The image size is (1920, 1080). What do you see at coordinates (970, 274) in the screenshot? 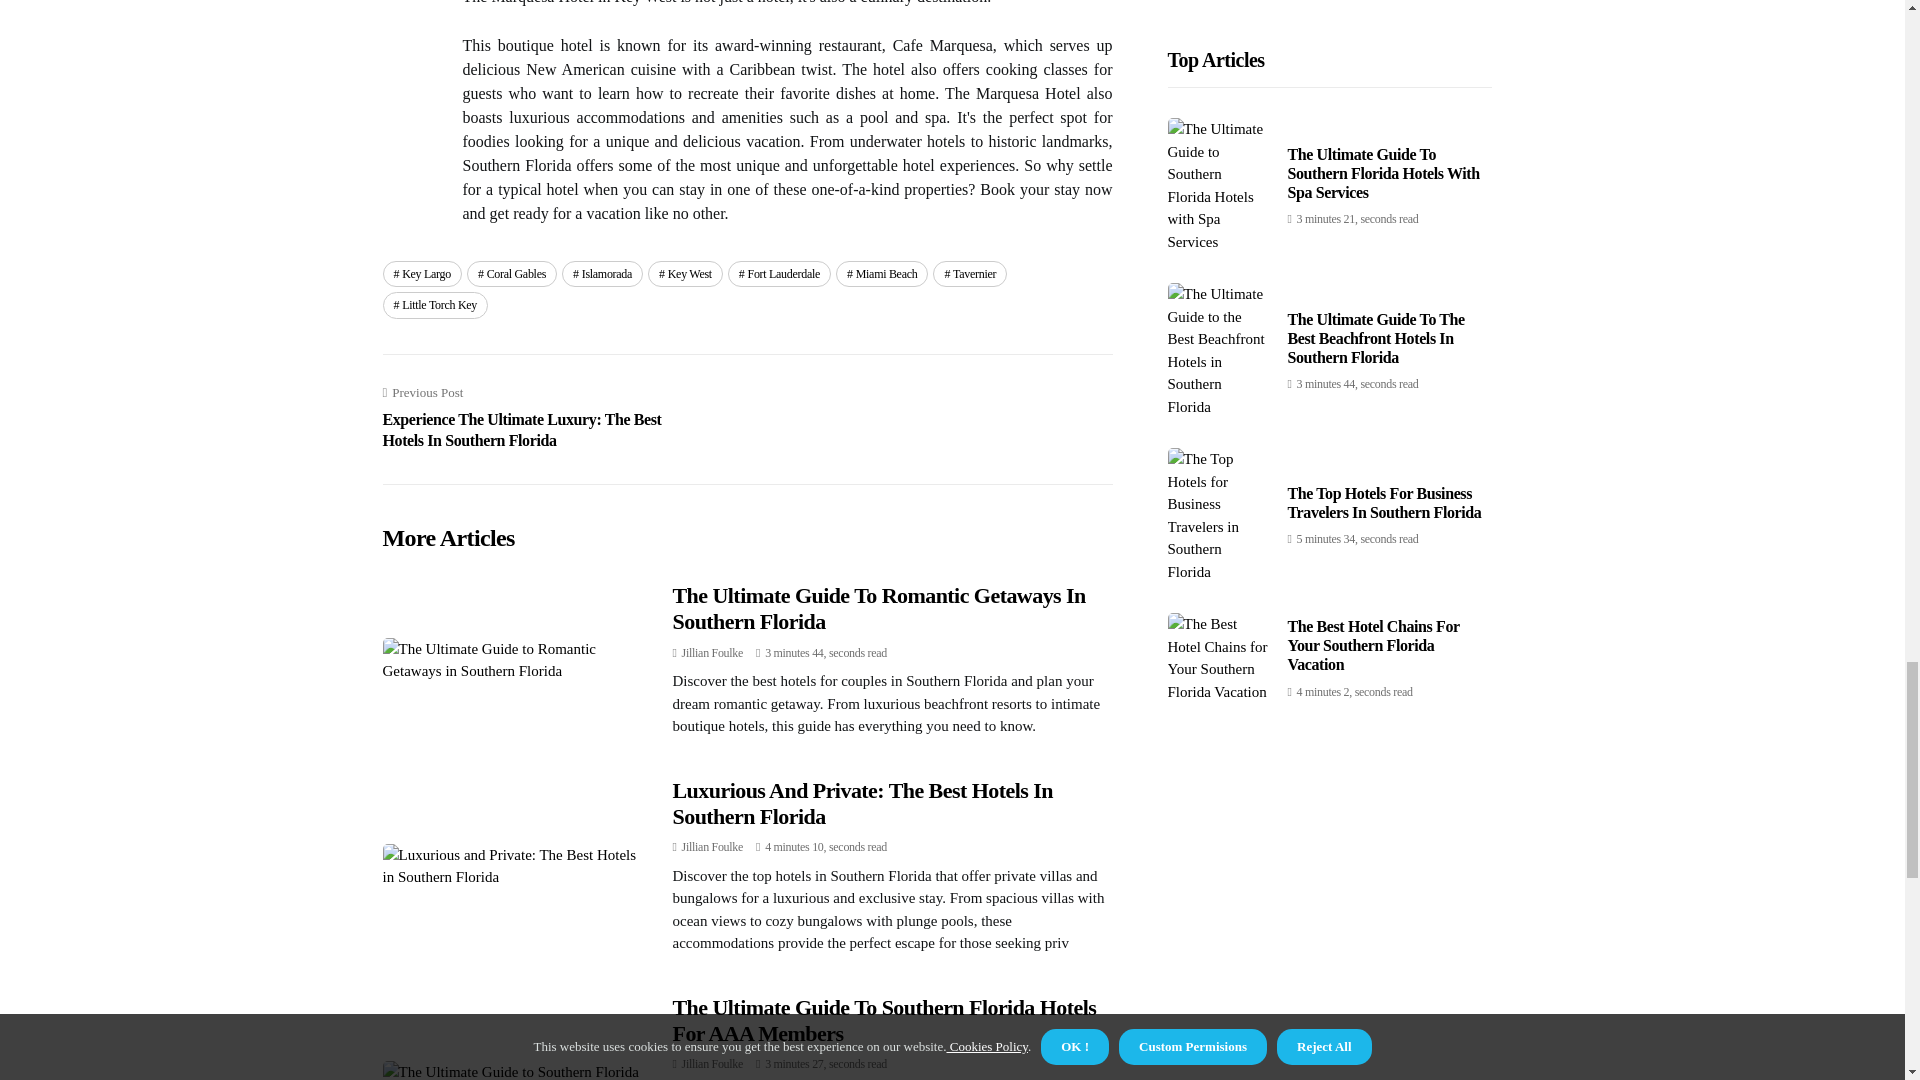
I see `Tavernier` at bounding box center [970, 274].